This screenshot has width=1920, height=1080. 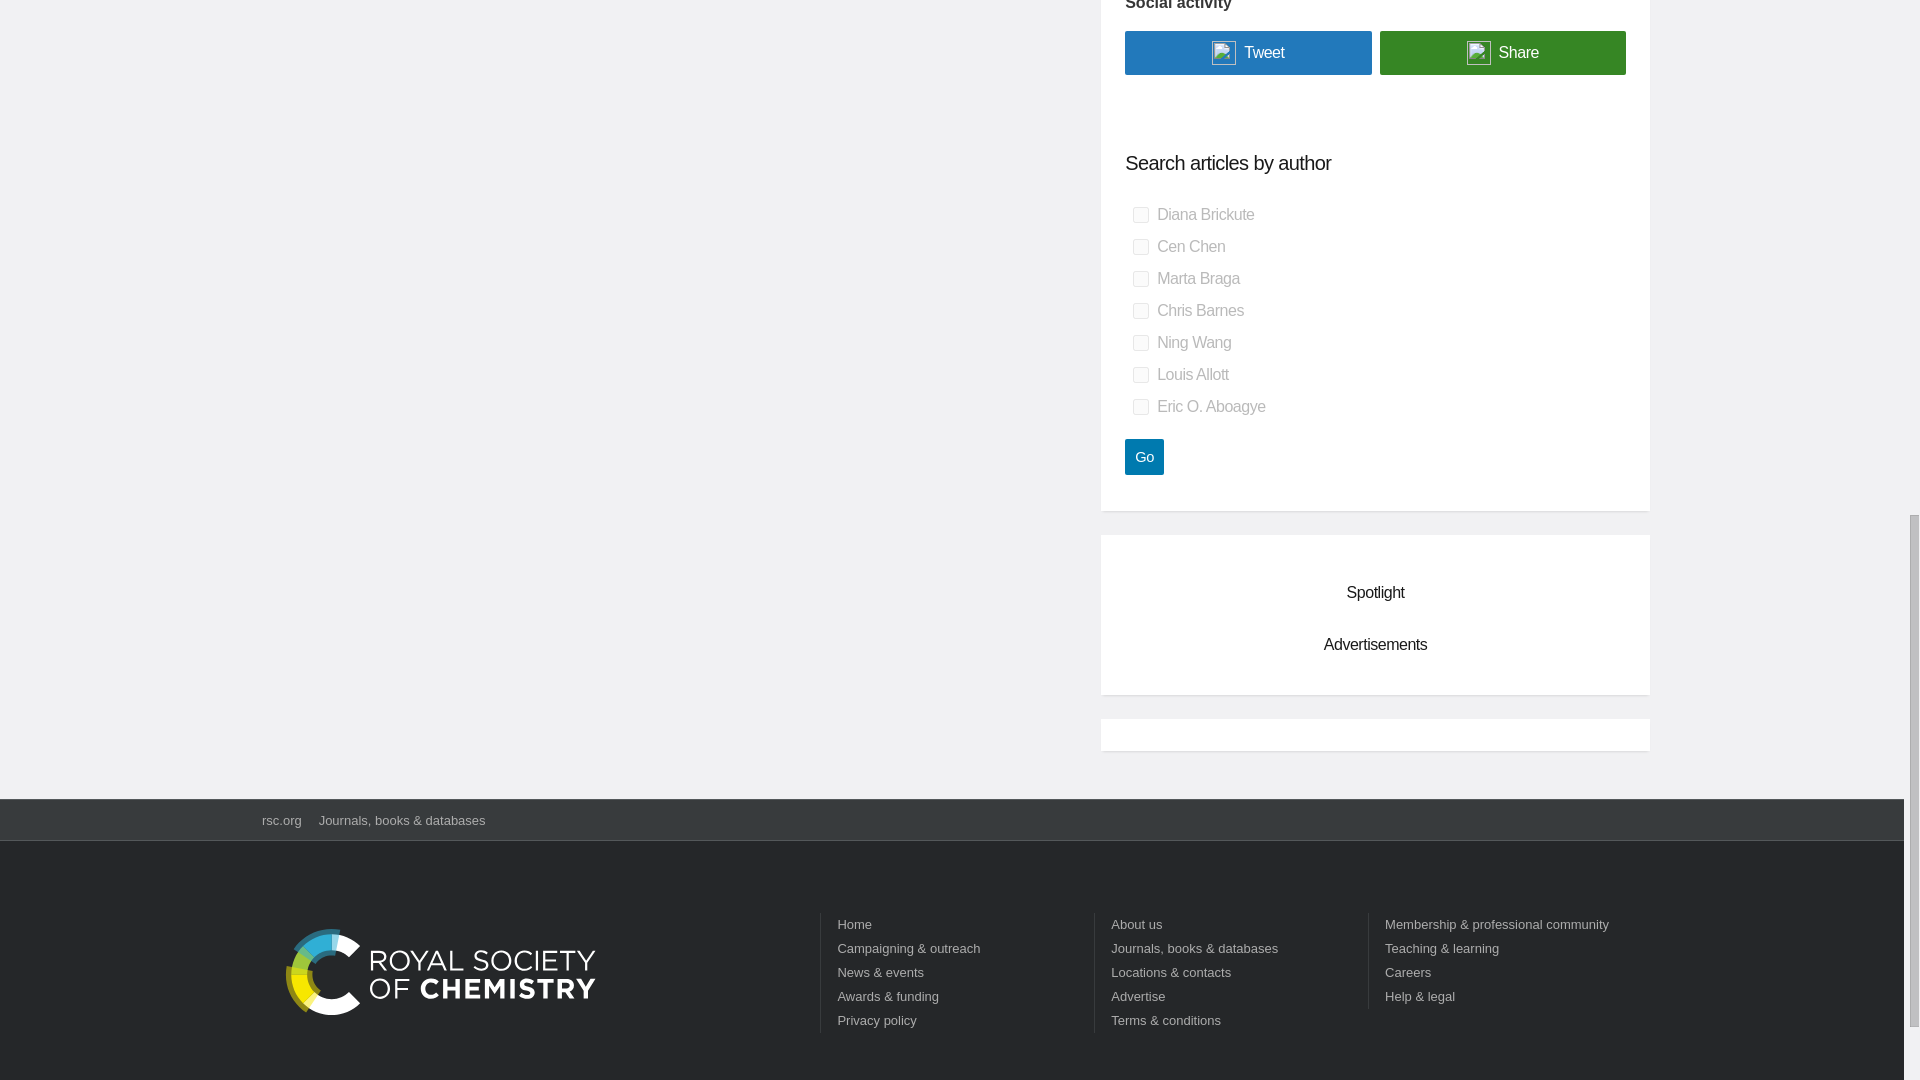 What do you see at coordinates (1140, 214) in the screenshot?
I see `on` at bounding box center [1140, 214].